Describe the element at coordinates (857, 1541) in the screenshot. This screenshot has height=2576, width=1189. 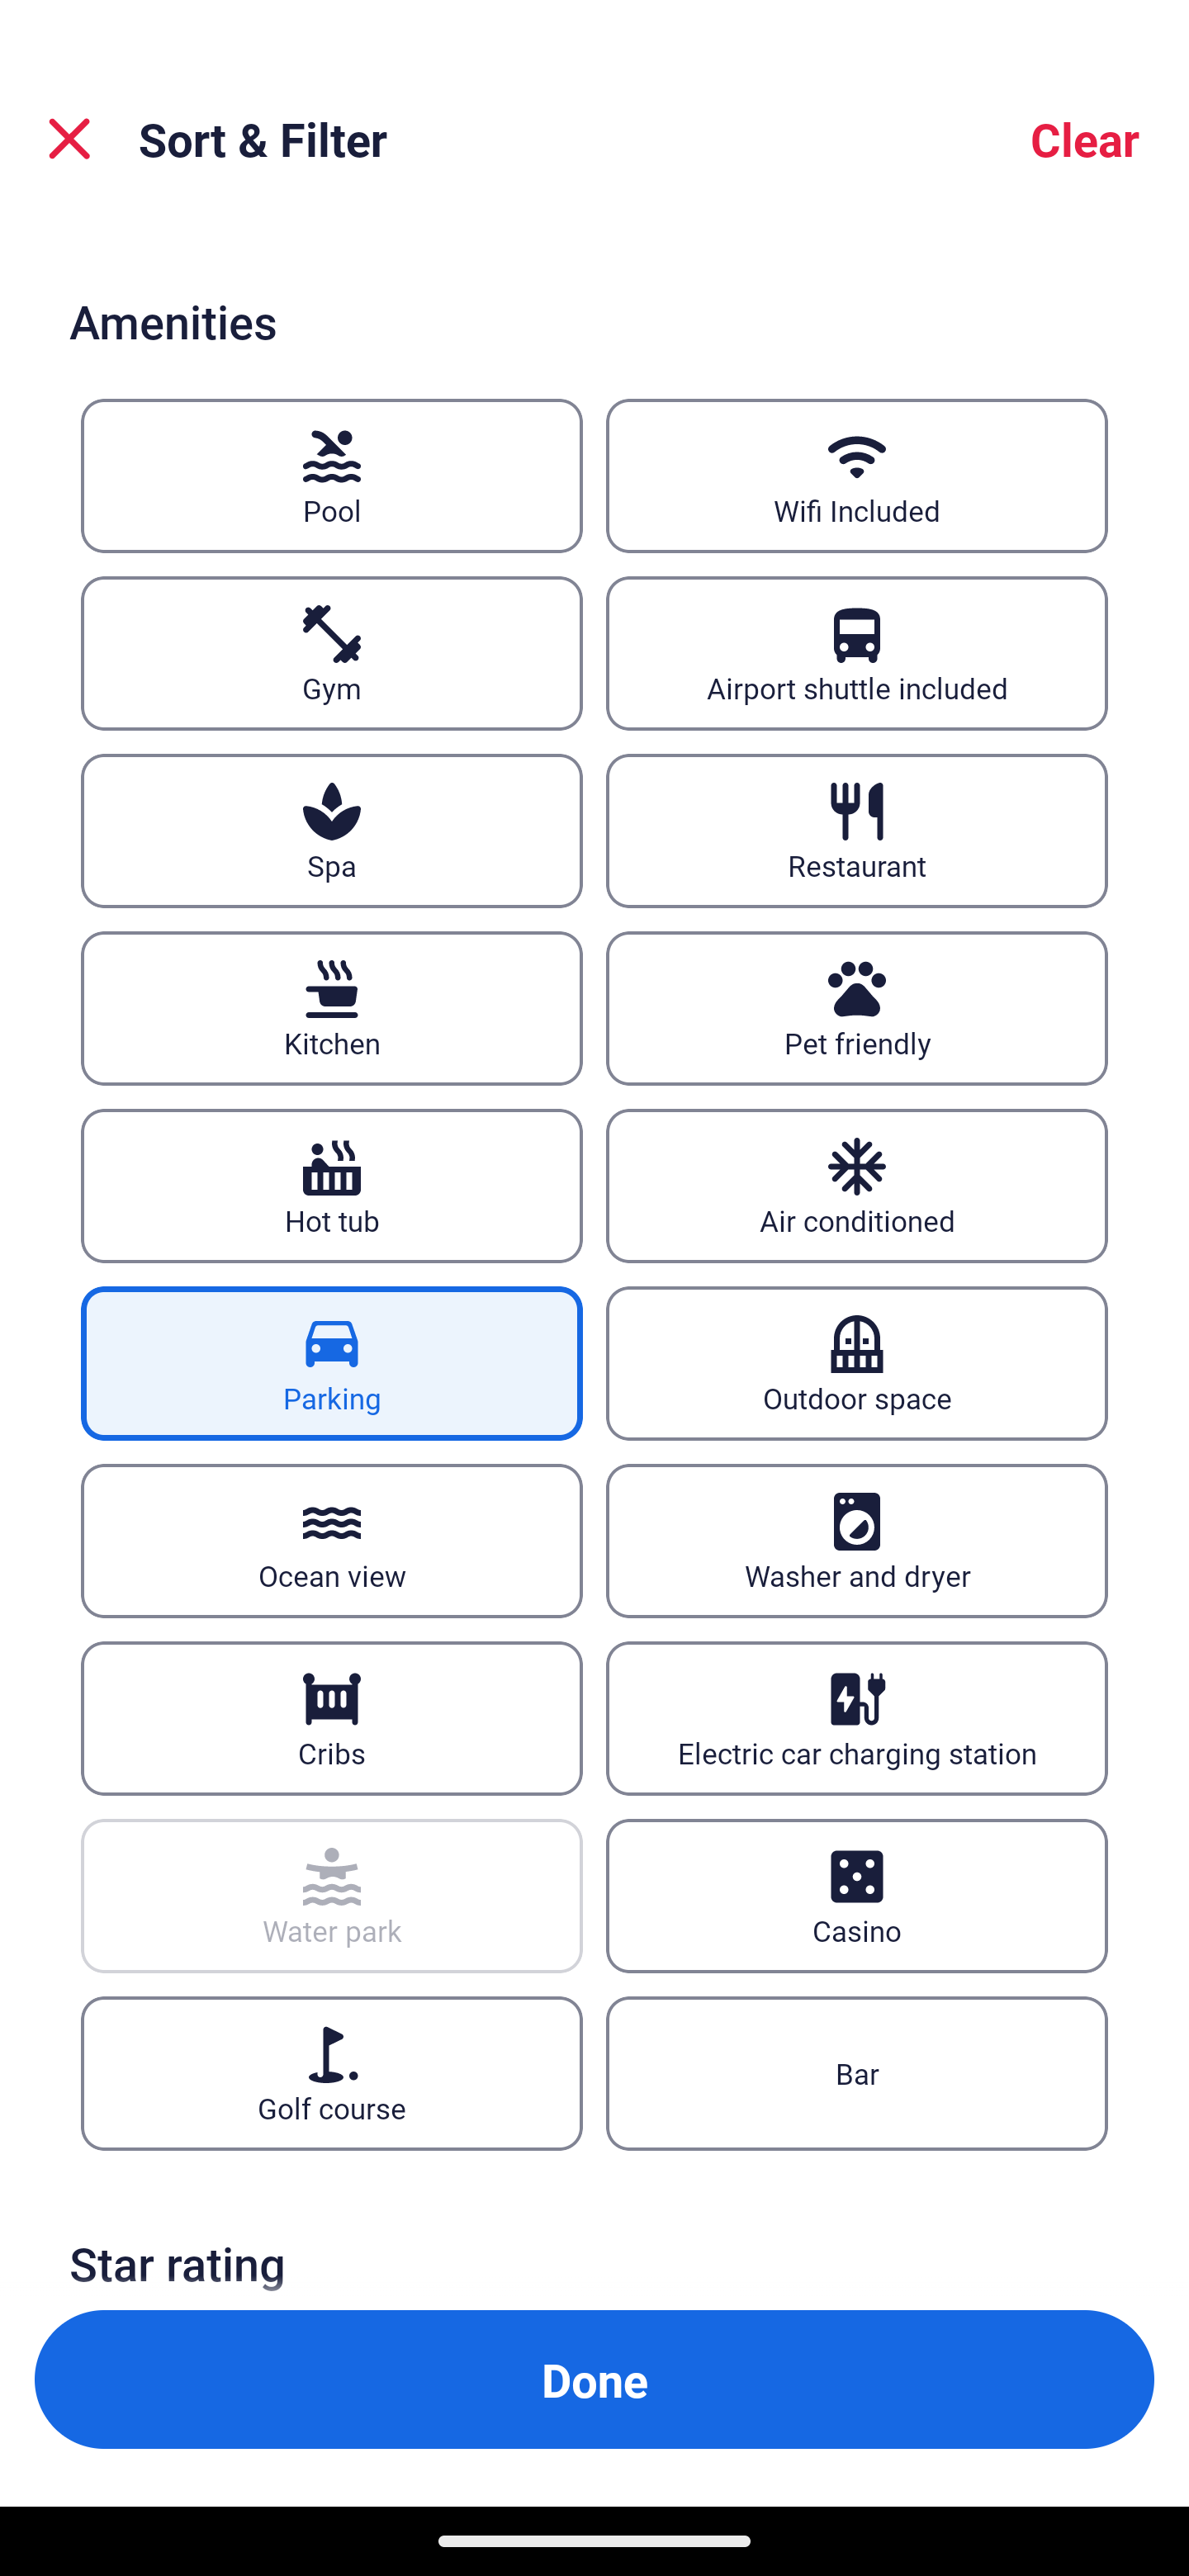
I see `Washer and dryer` at that location.